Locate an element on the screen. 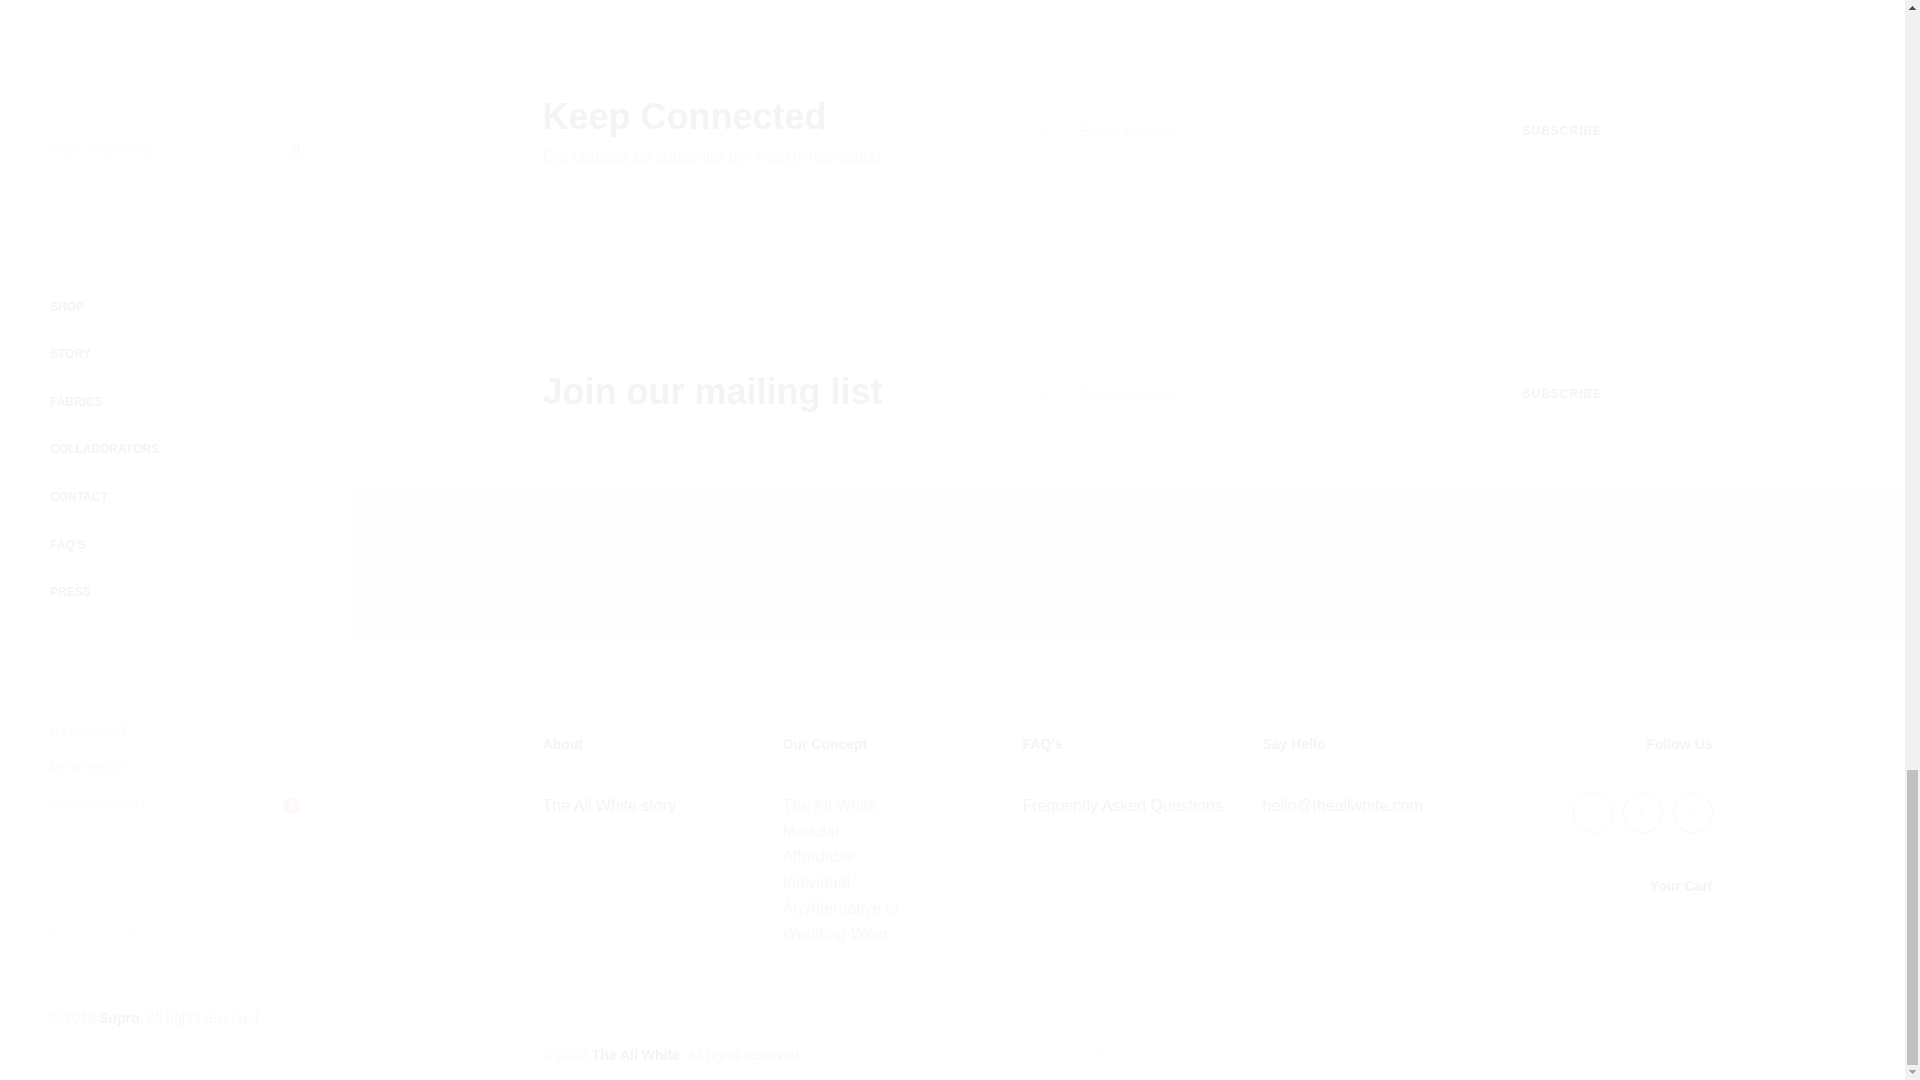 Image resolution: width=1920 pixels, height=1080 pixels. Instagram is located at coordinates (1692, 812).